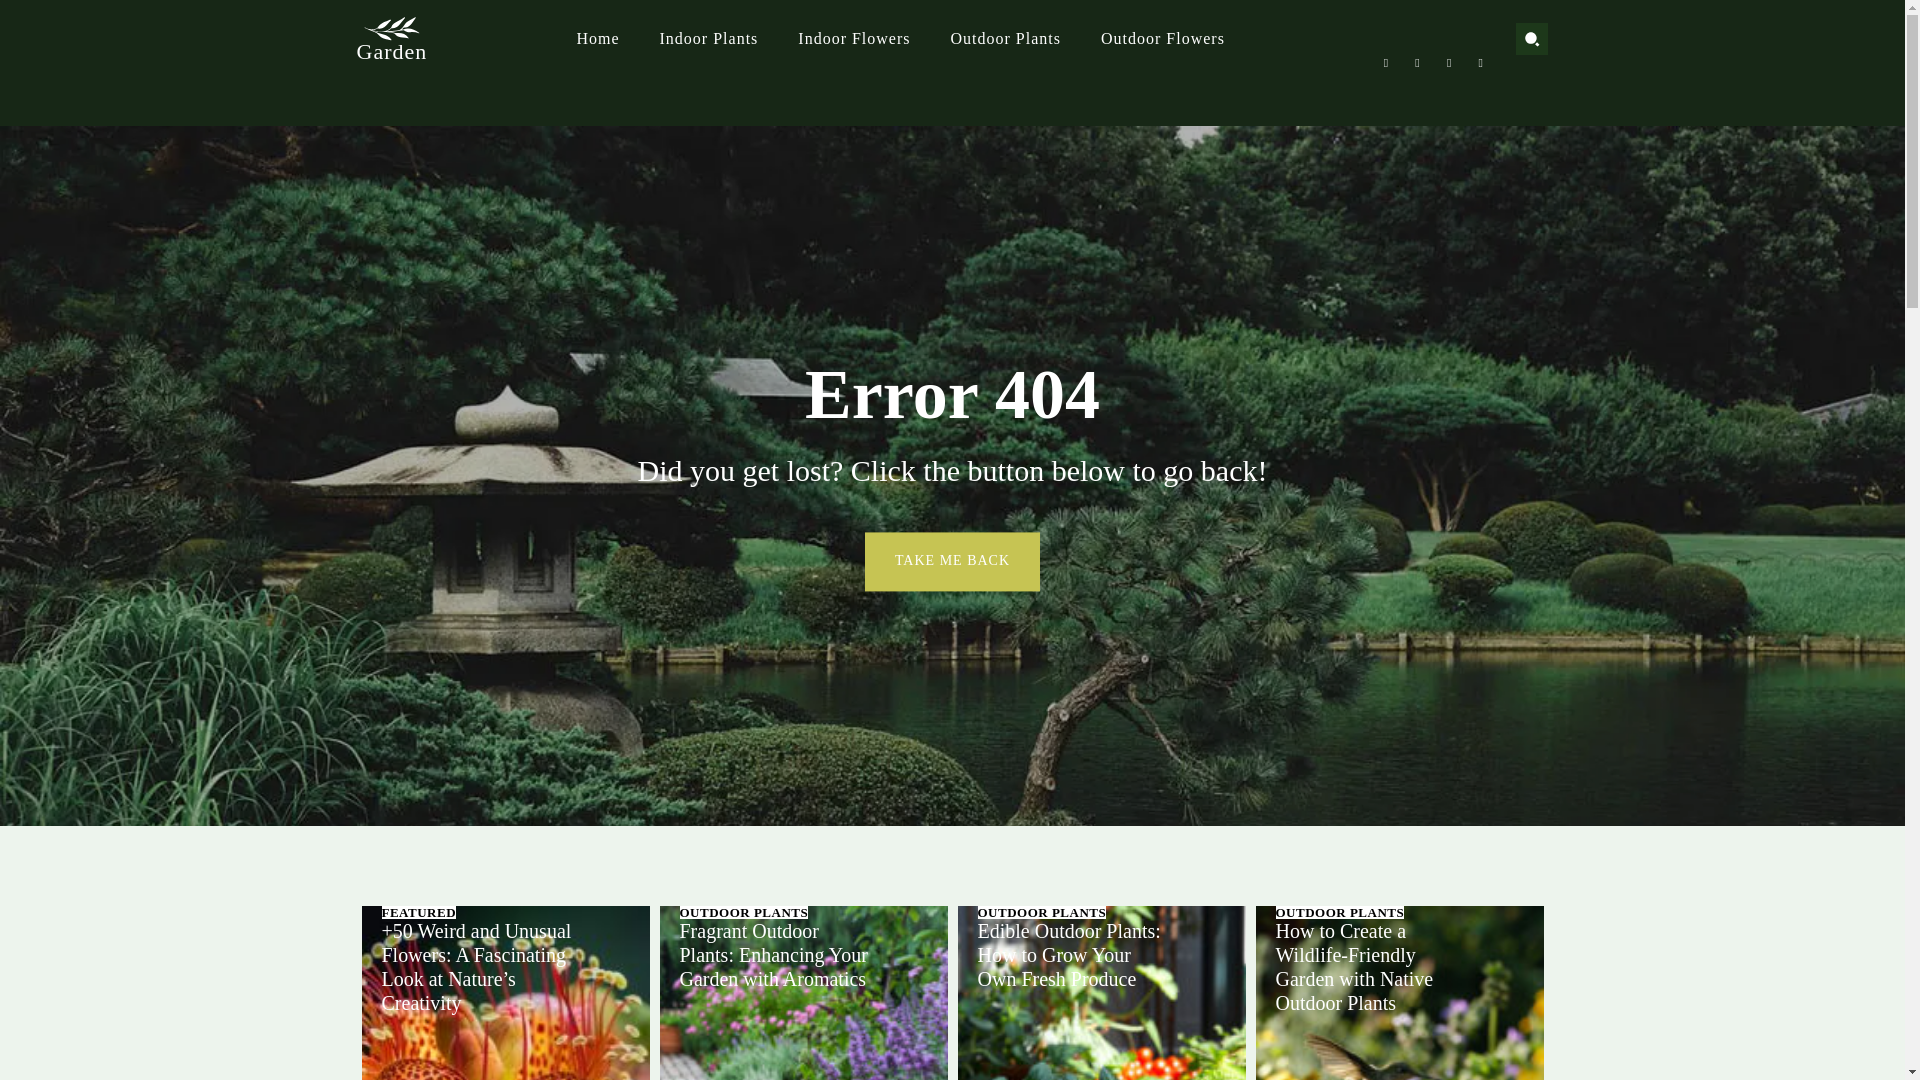 This screenshot has width=1920, height=1080. I want to click on Take me back, so click(952, 561).